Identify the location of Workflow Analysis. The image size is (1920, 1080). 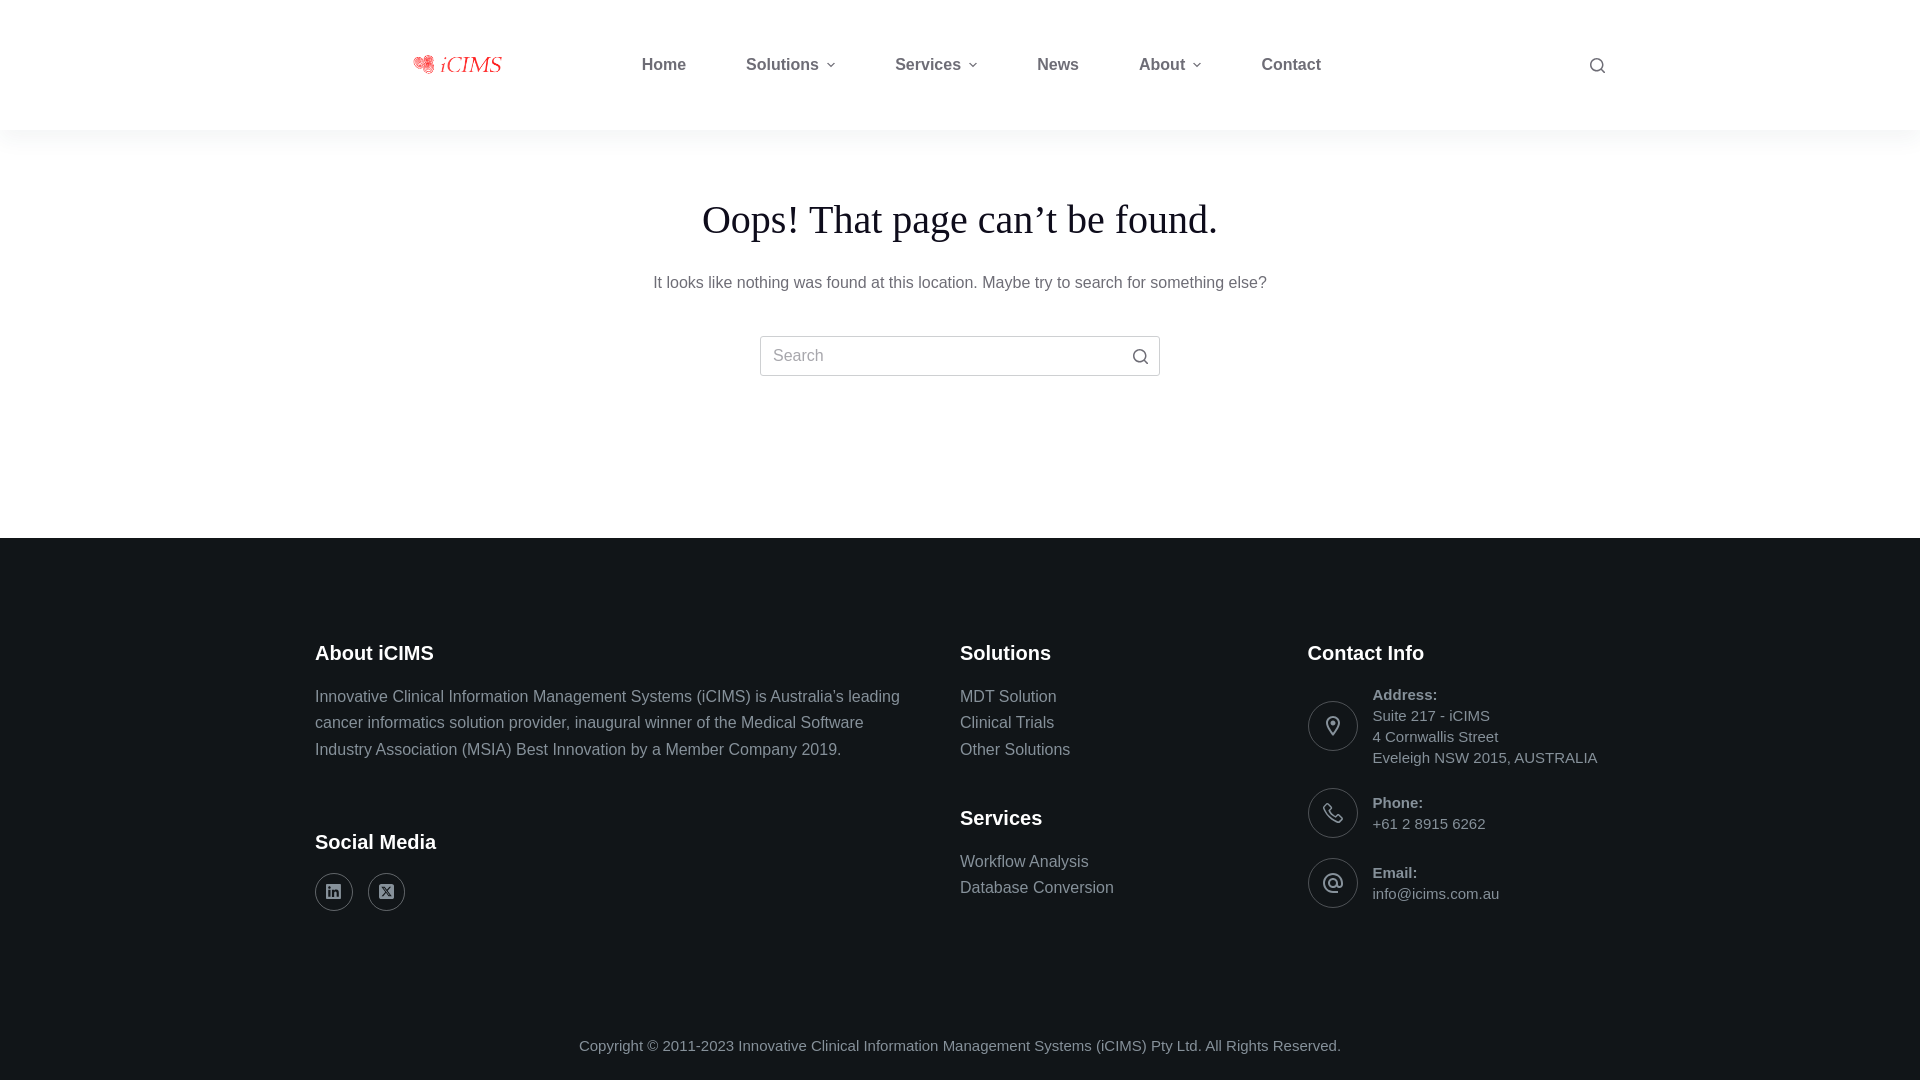
(1024, 862).